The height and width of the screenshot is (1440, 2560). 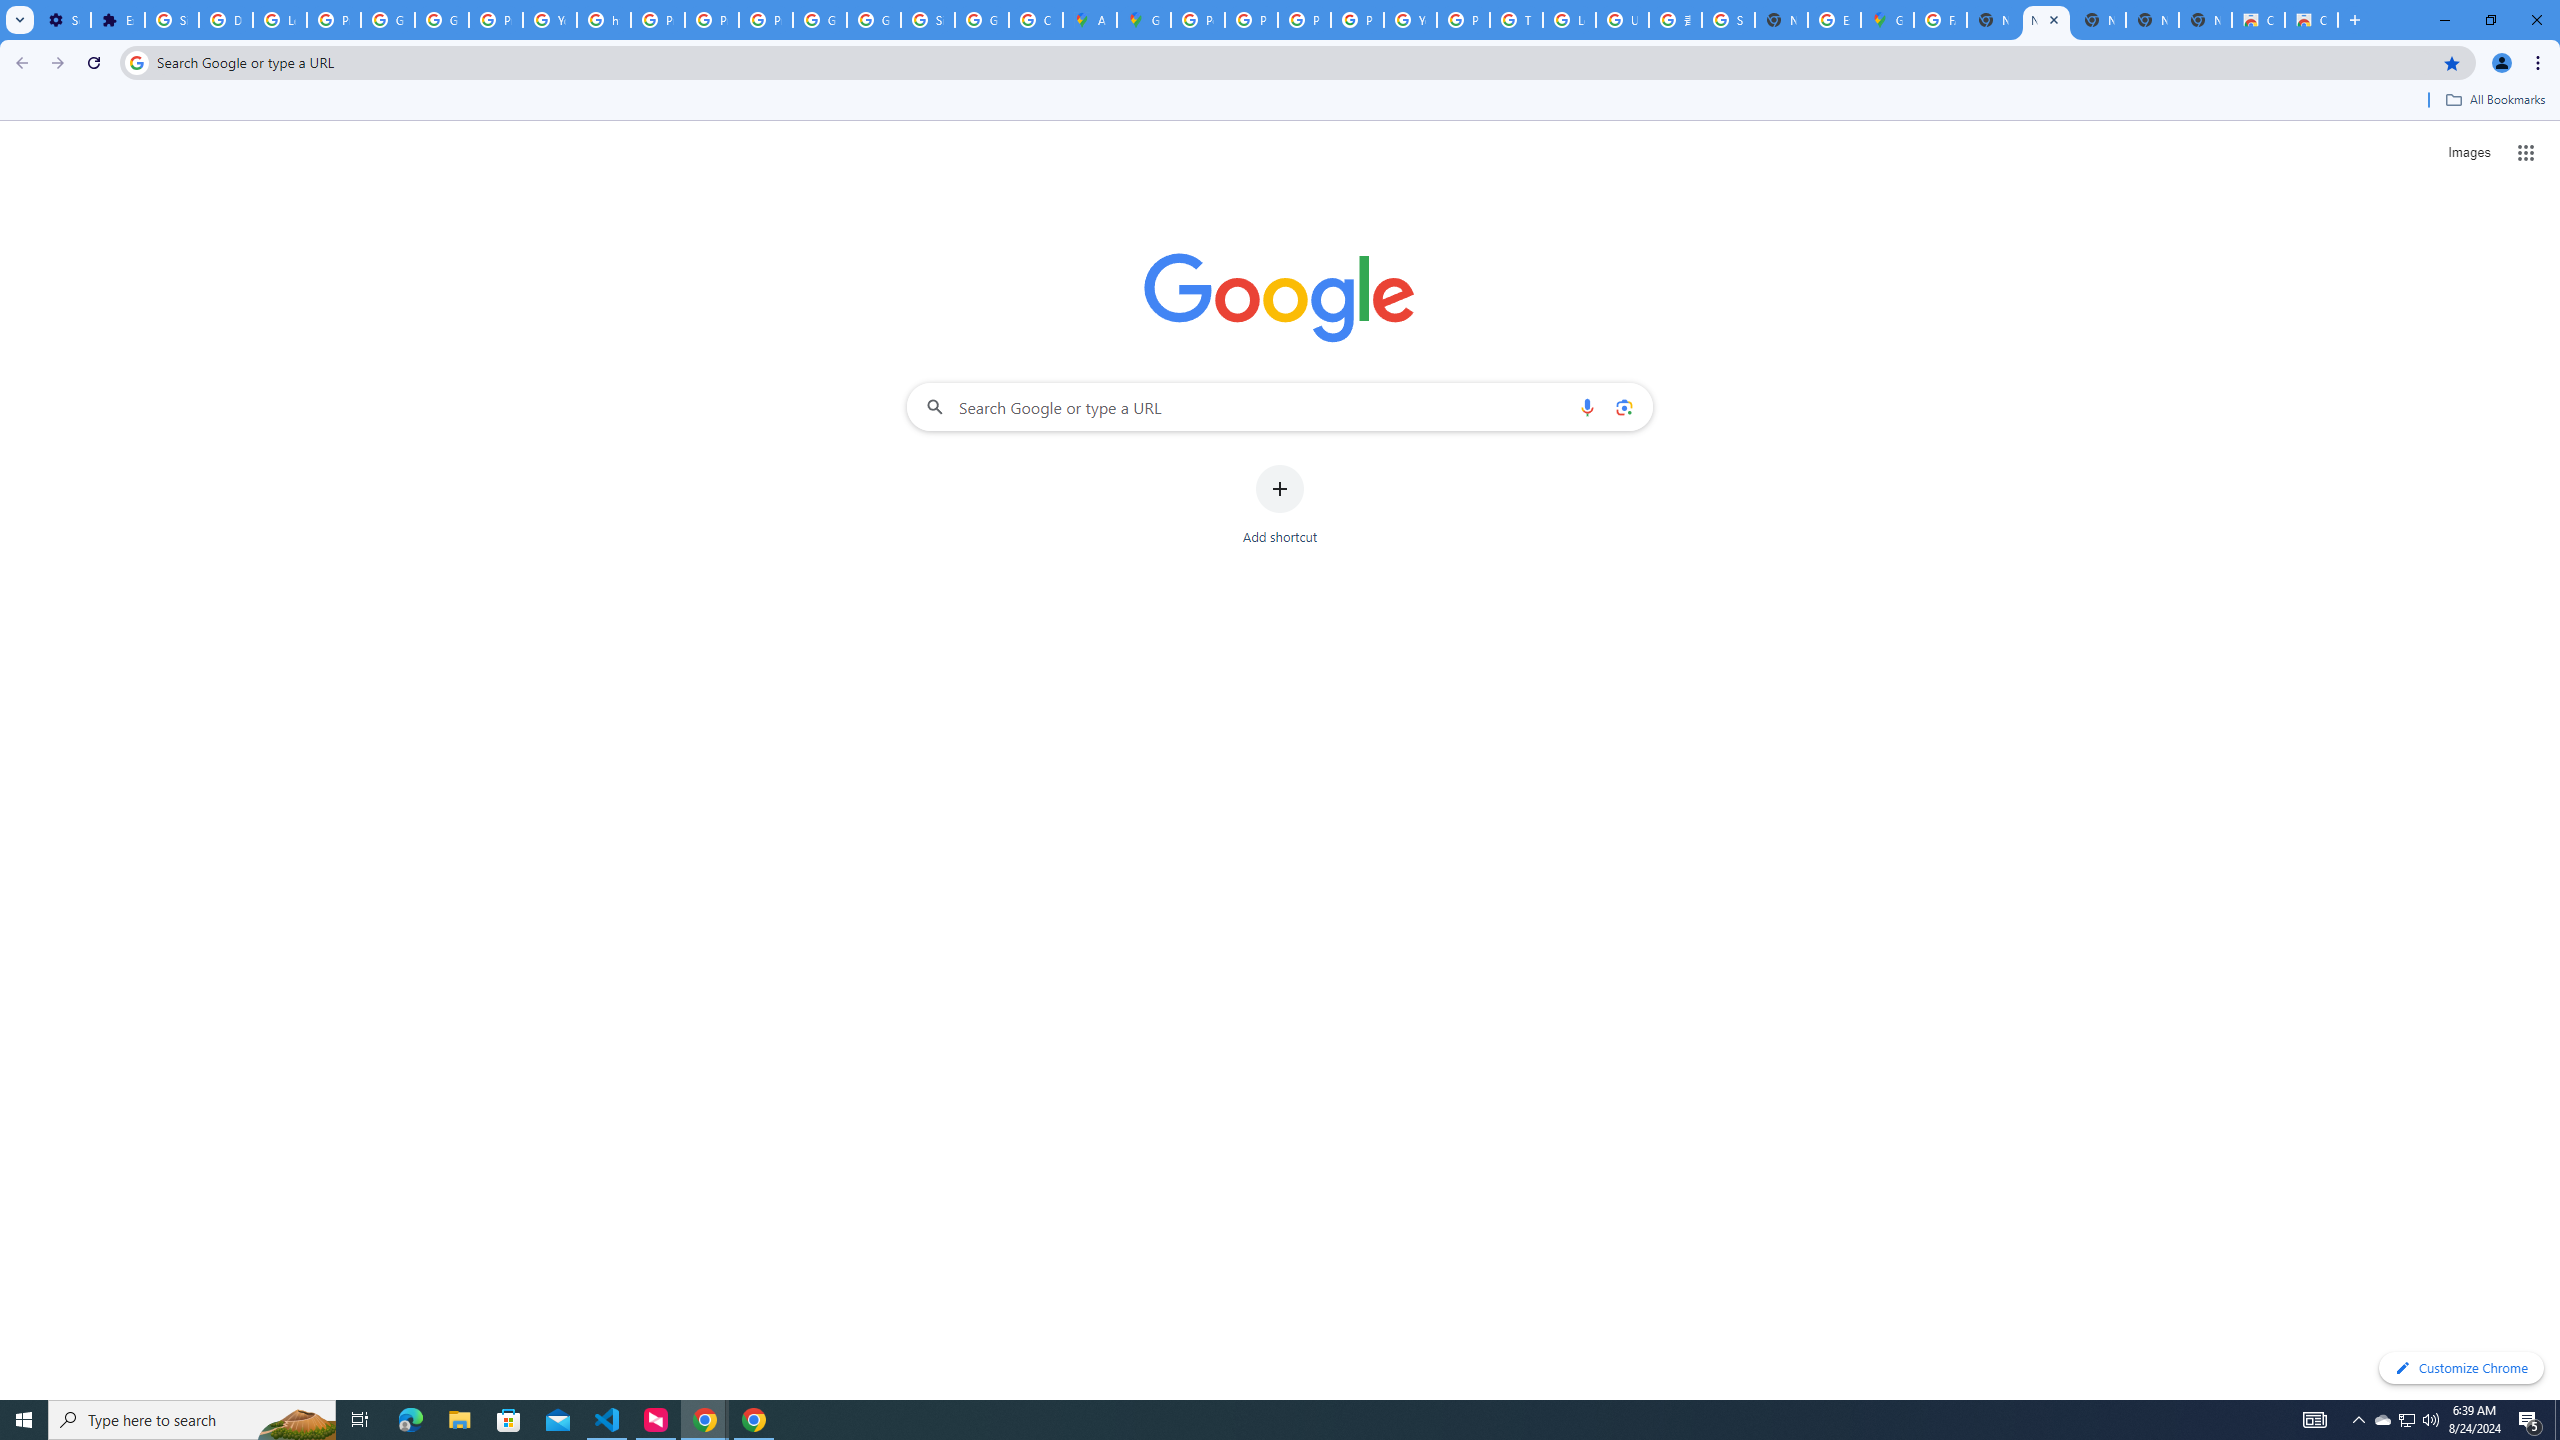 I want to click on Classic Blue - Chrome Web Store, so click(x=2258, y=20).